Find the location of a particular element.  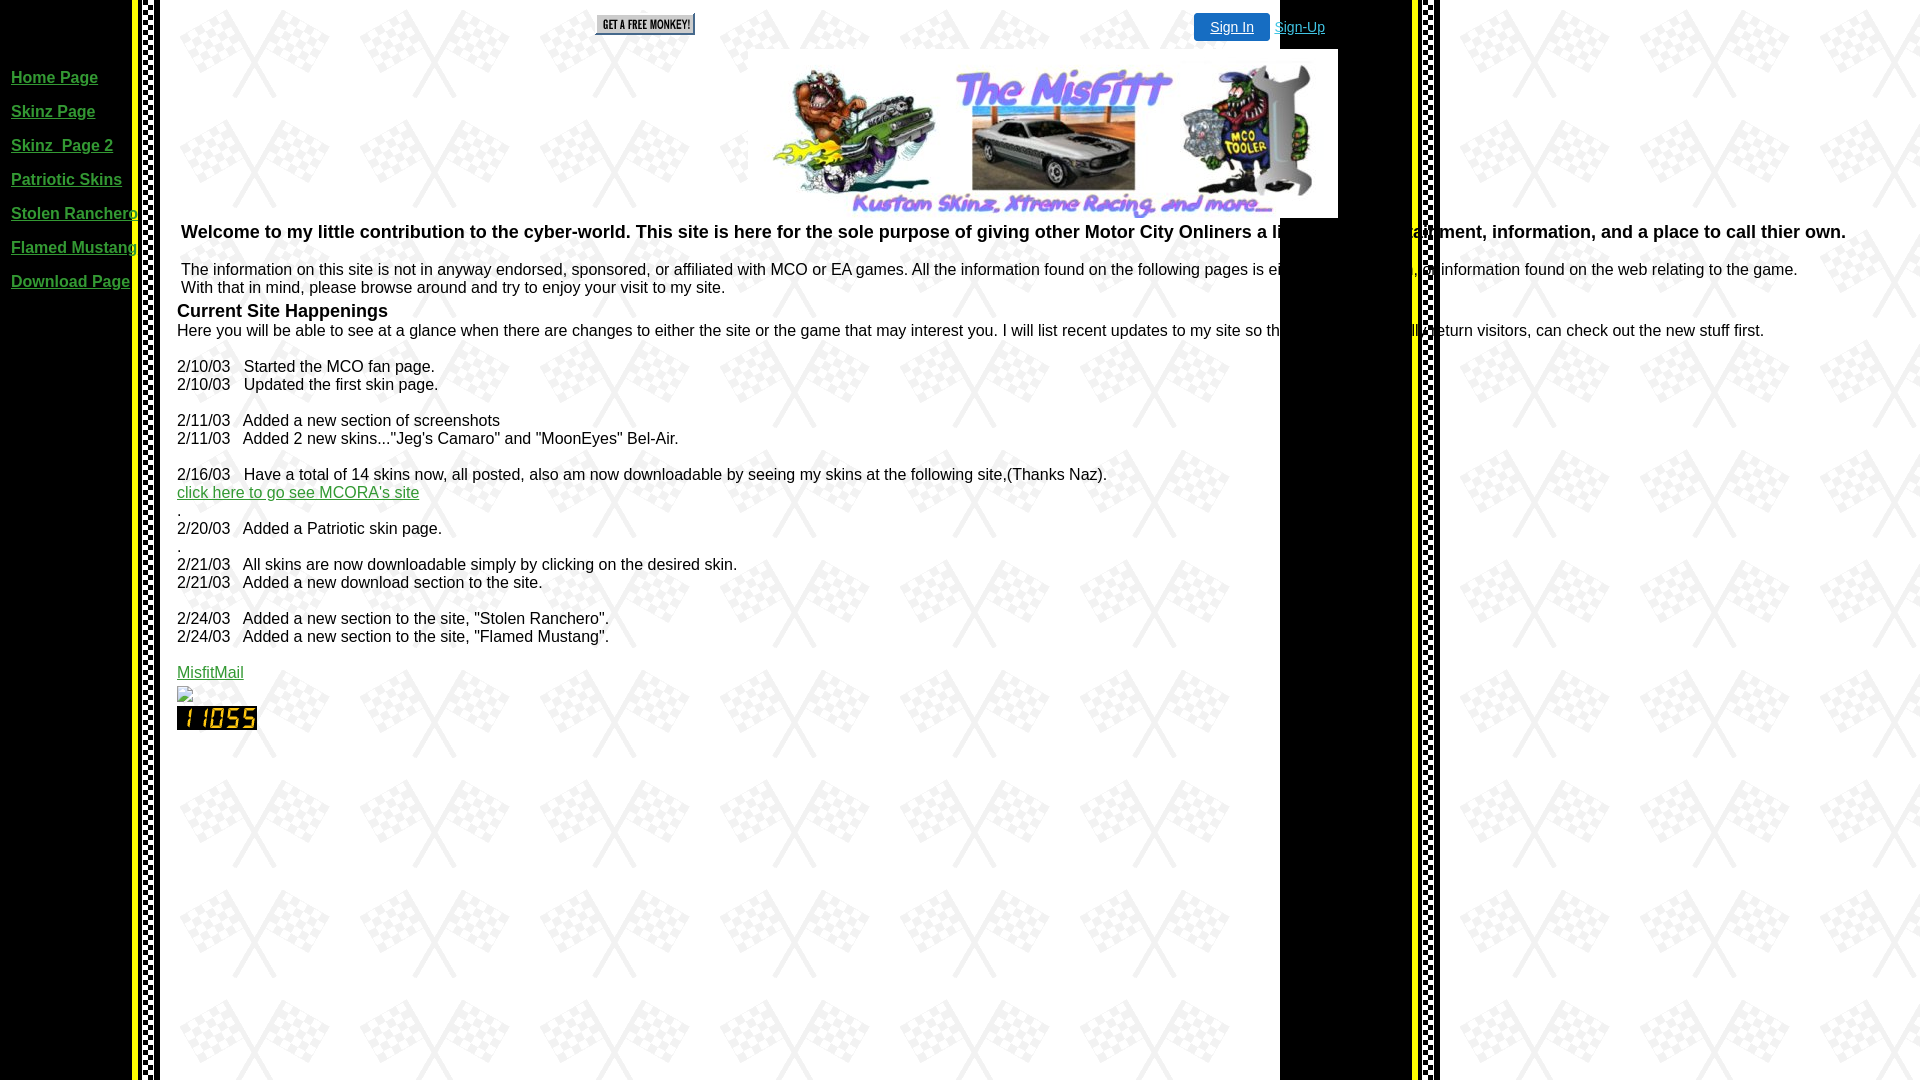

Sign-Up is located at coordinates (1300, 27).